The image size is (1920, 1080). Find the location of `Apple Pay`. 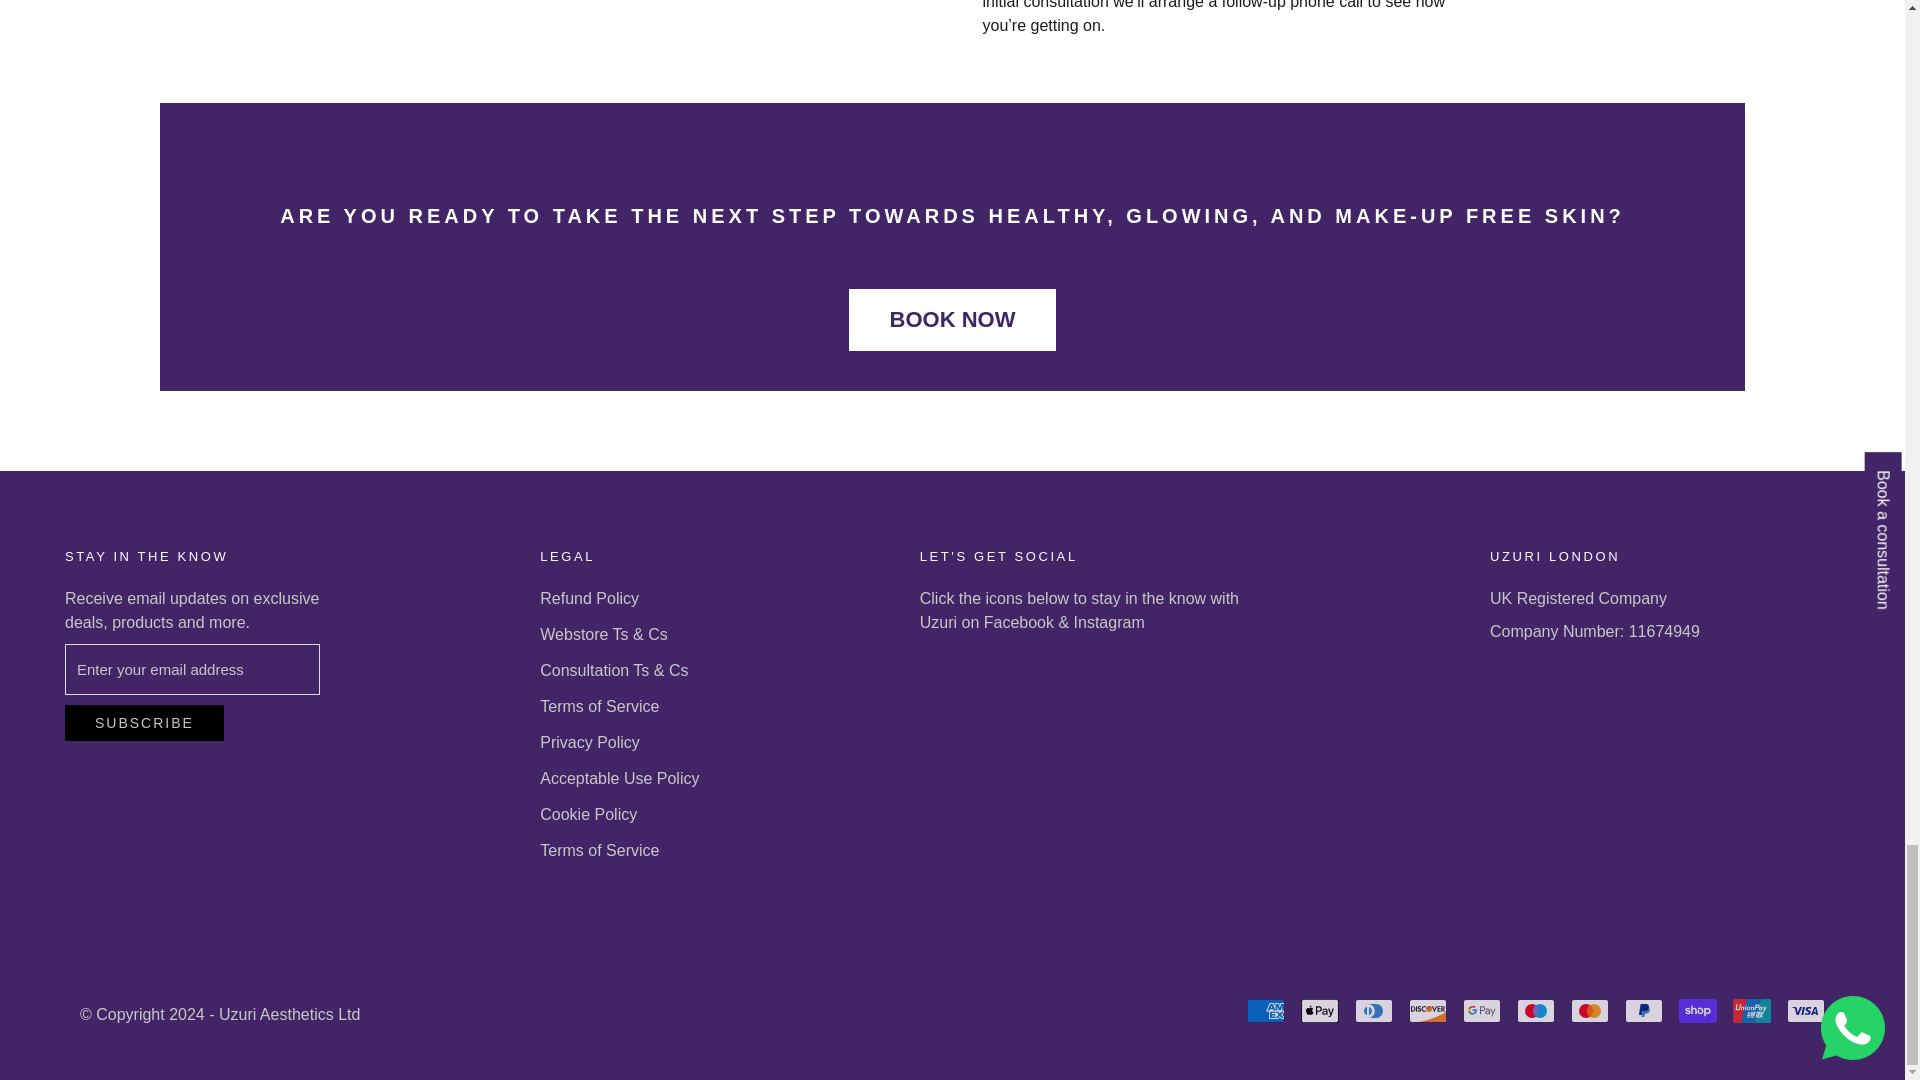

Apple Pay is located at coordinates (1320, 1010).